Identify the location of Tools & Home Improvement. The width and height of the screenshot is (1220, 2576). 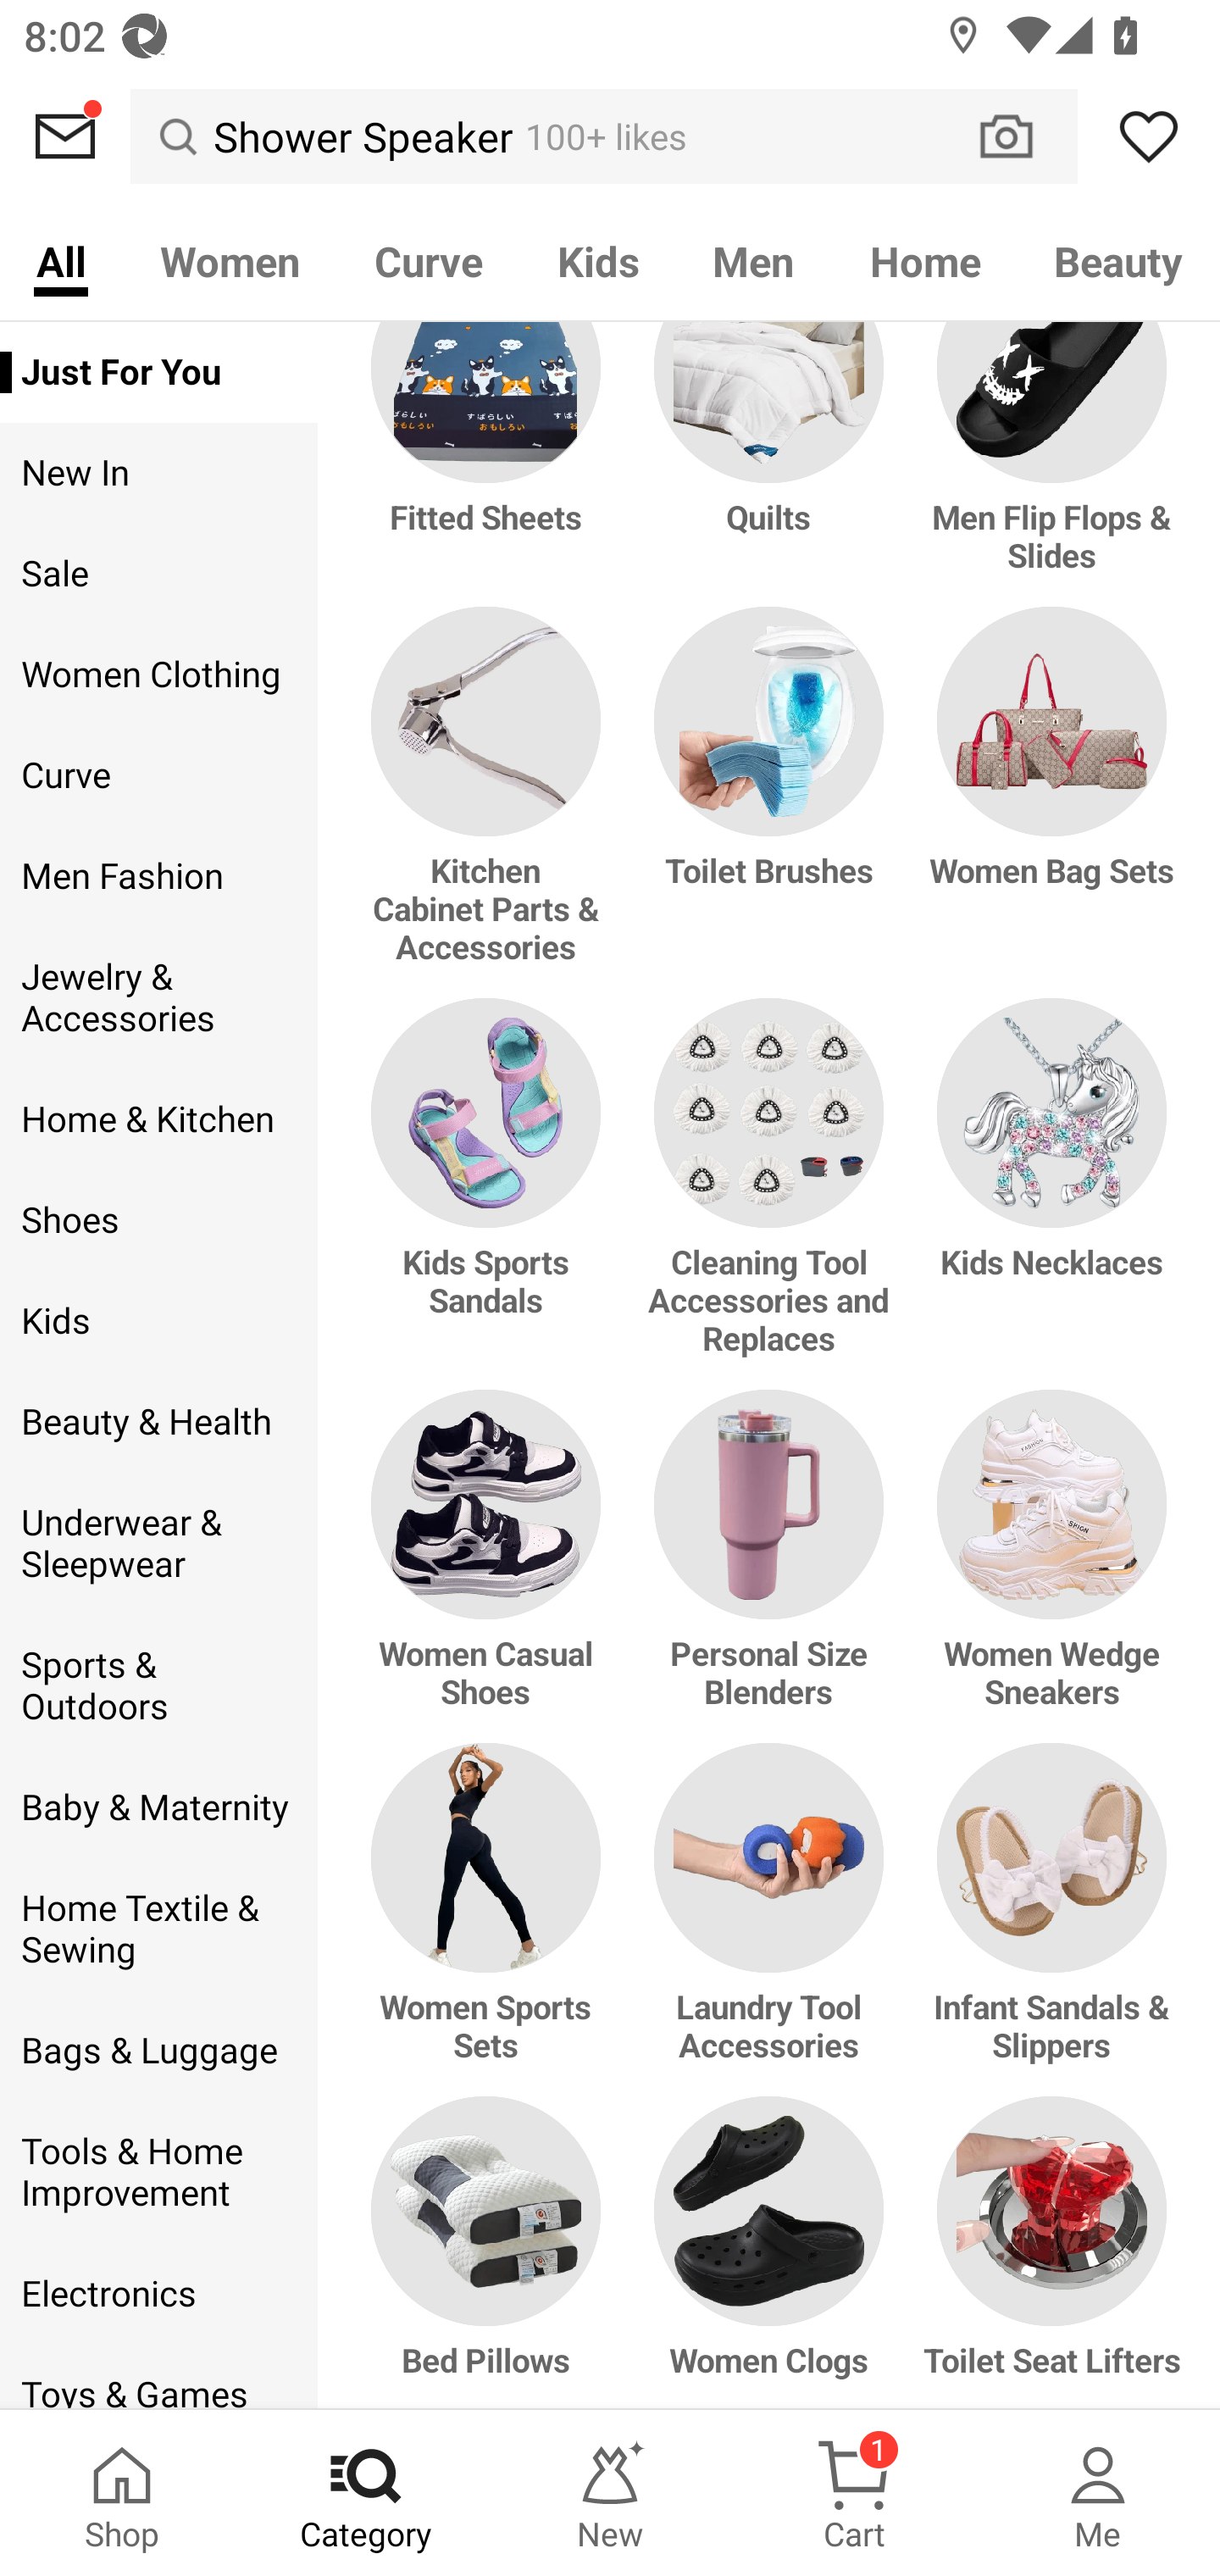
(158, 2173).